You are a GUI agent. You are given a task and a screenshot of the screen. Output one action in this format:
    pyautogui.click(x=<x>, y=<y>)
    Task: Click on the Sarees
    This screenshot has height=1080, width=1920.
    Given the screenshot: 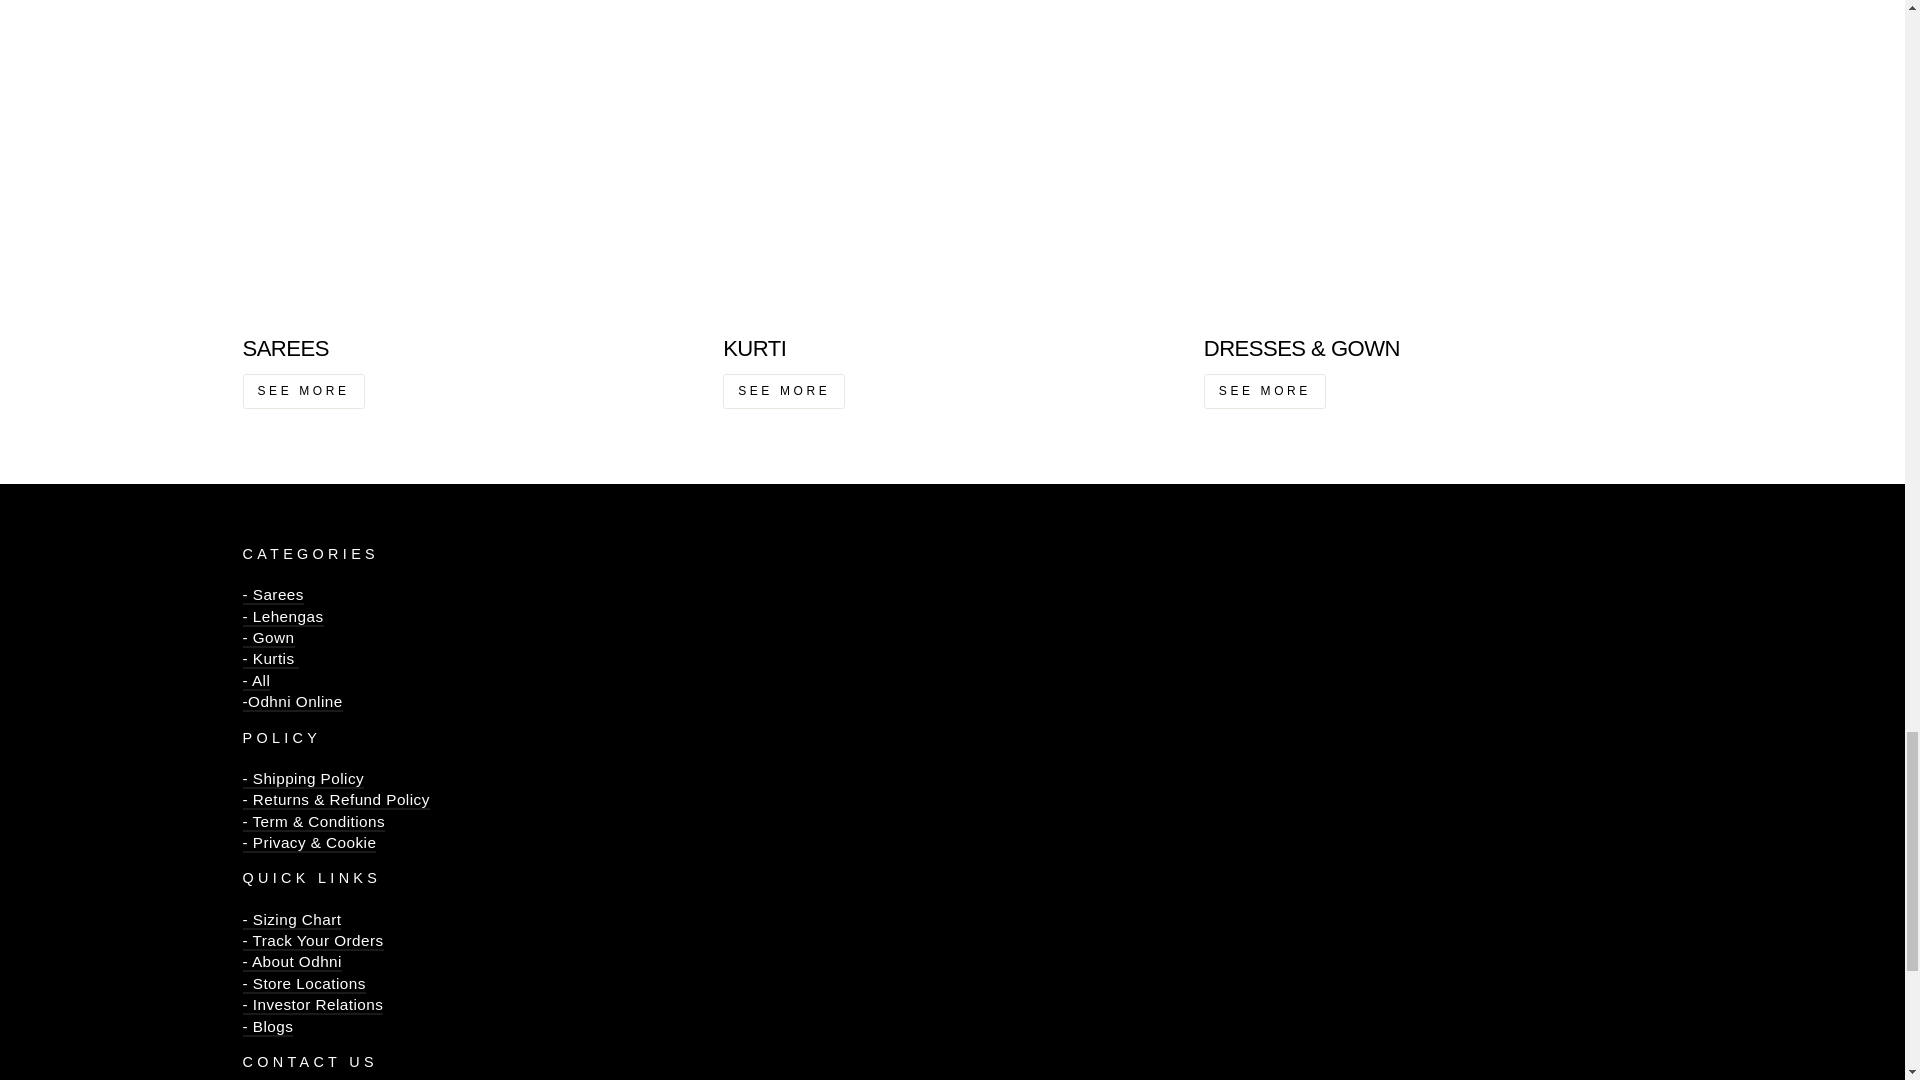 What is the action you would take?
    pyautogui.click(x=272, y=606)
    